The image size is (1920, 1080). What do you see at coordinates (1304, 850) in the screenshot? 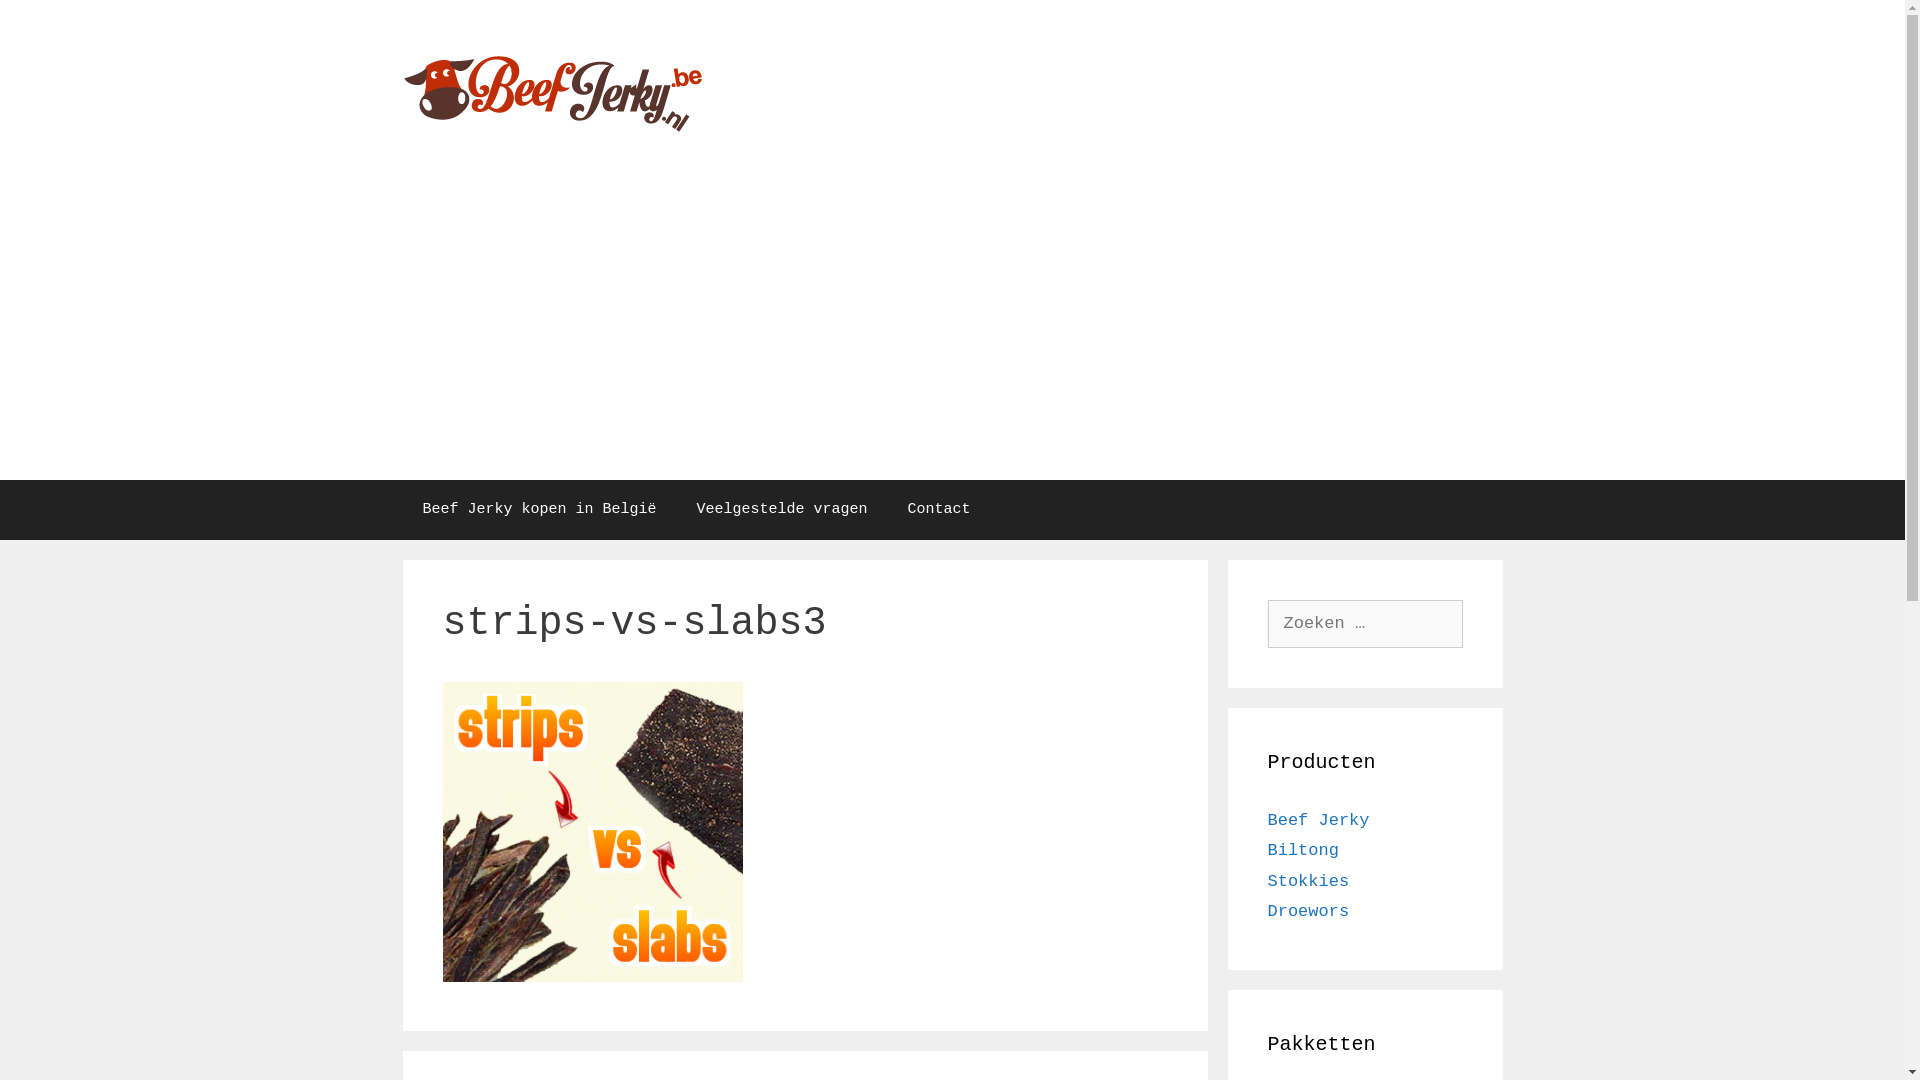
I see `Biltong` at bounding box center [1304, 850].